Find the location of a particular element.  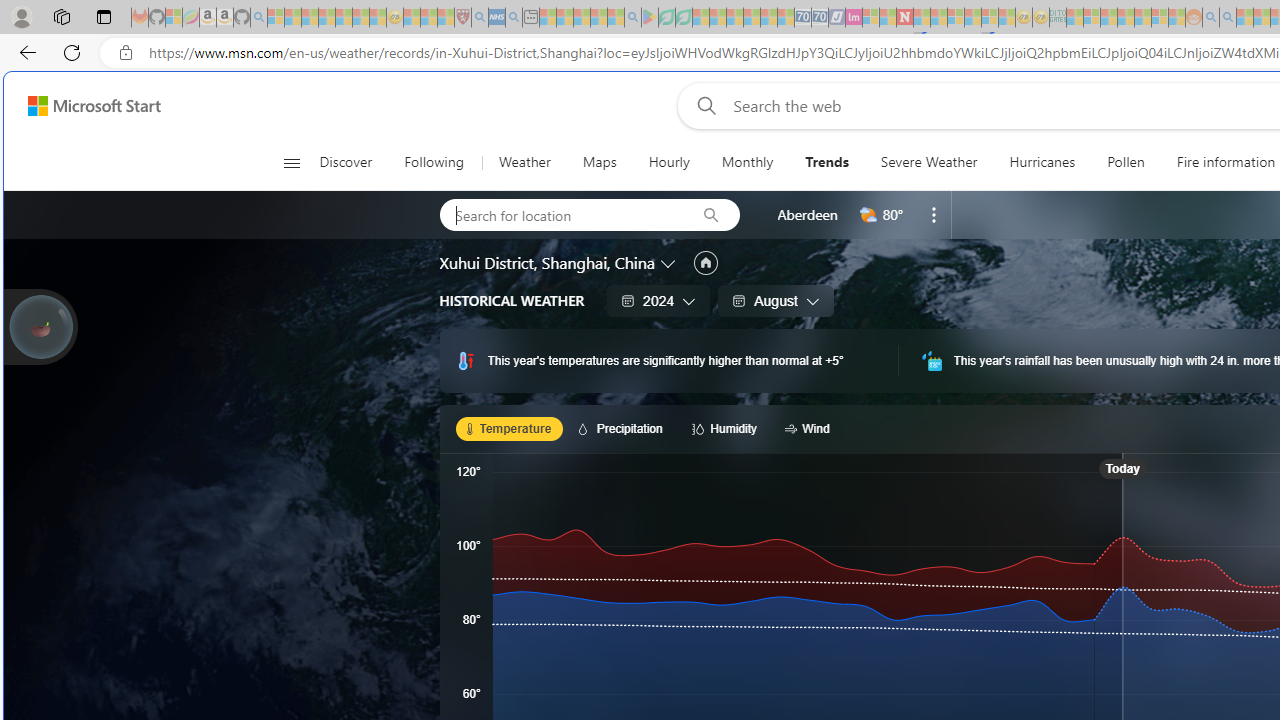

Severe Weather is located at coordinates (929, 162).